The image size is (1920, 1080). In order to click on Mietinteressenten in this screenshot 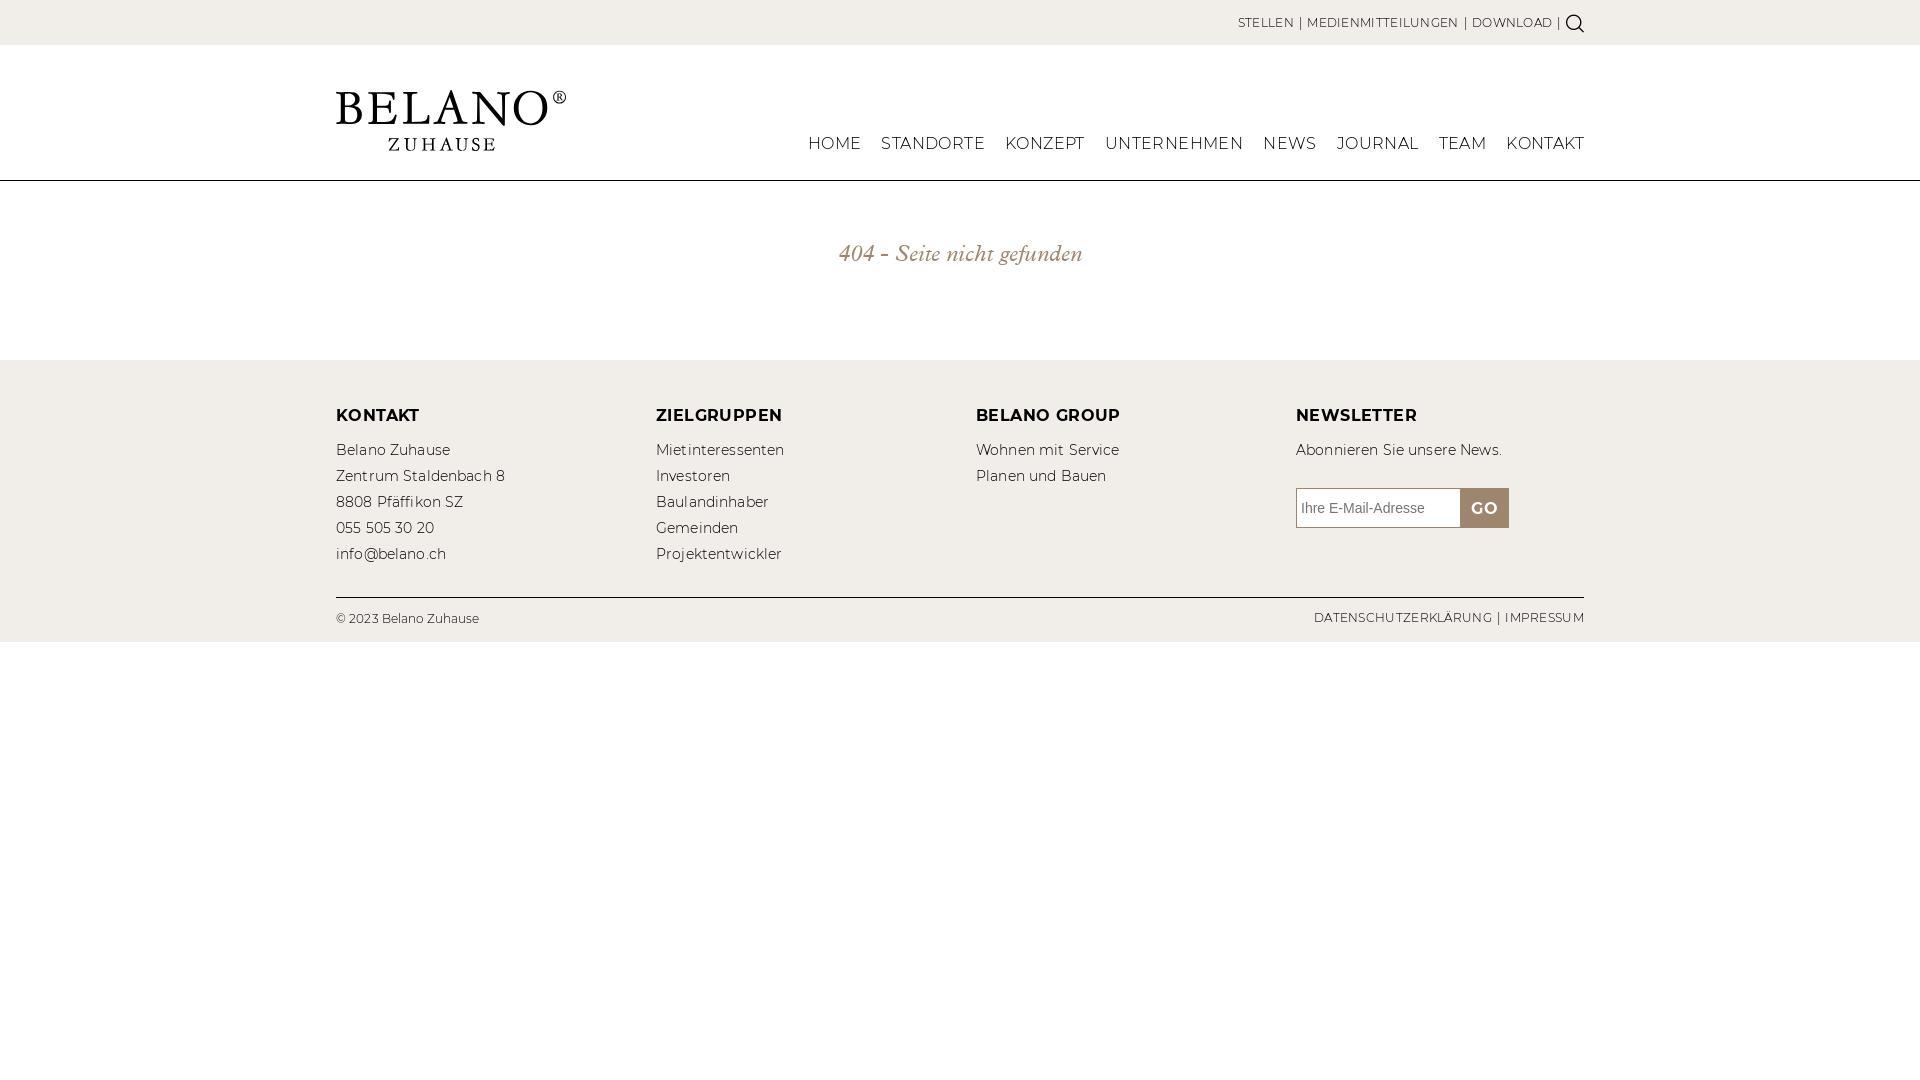, I will do `click(720, 450)`.